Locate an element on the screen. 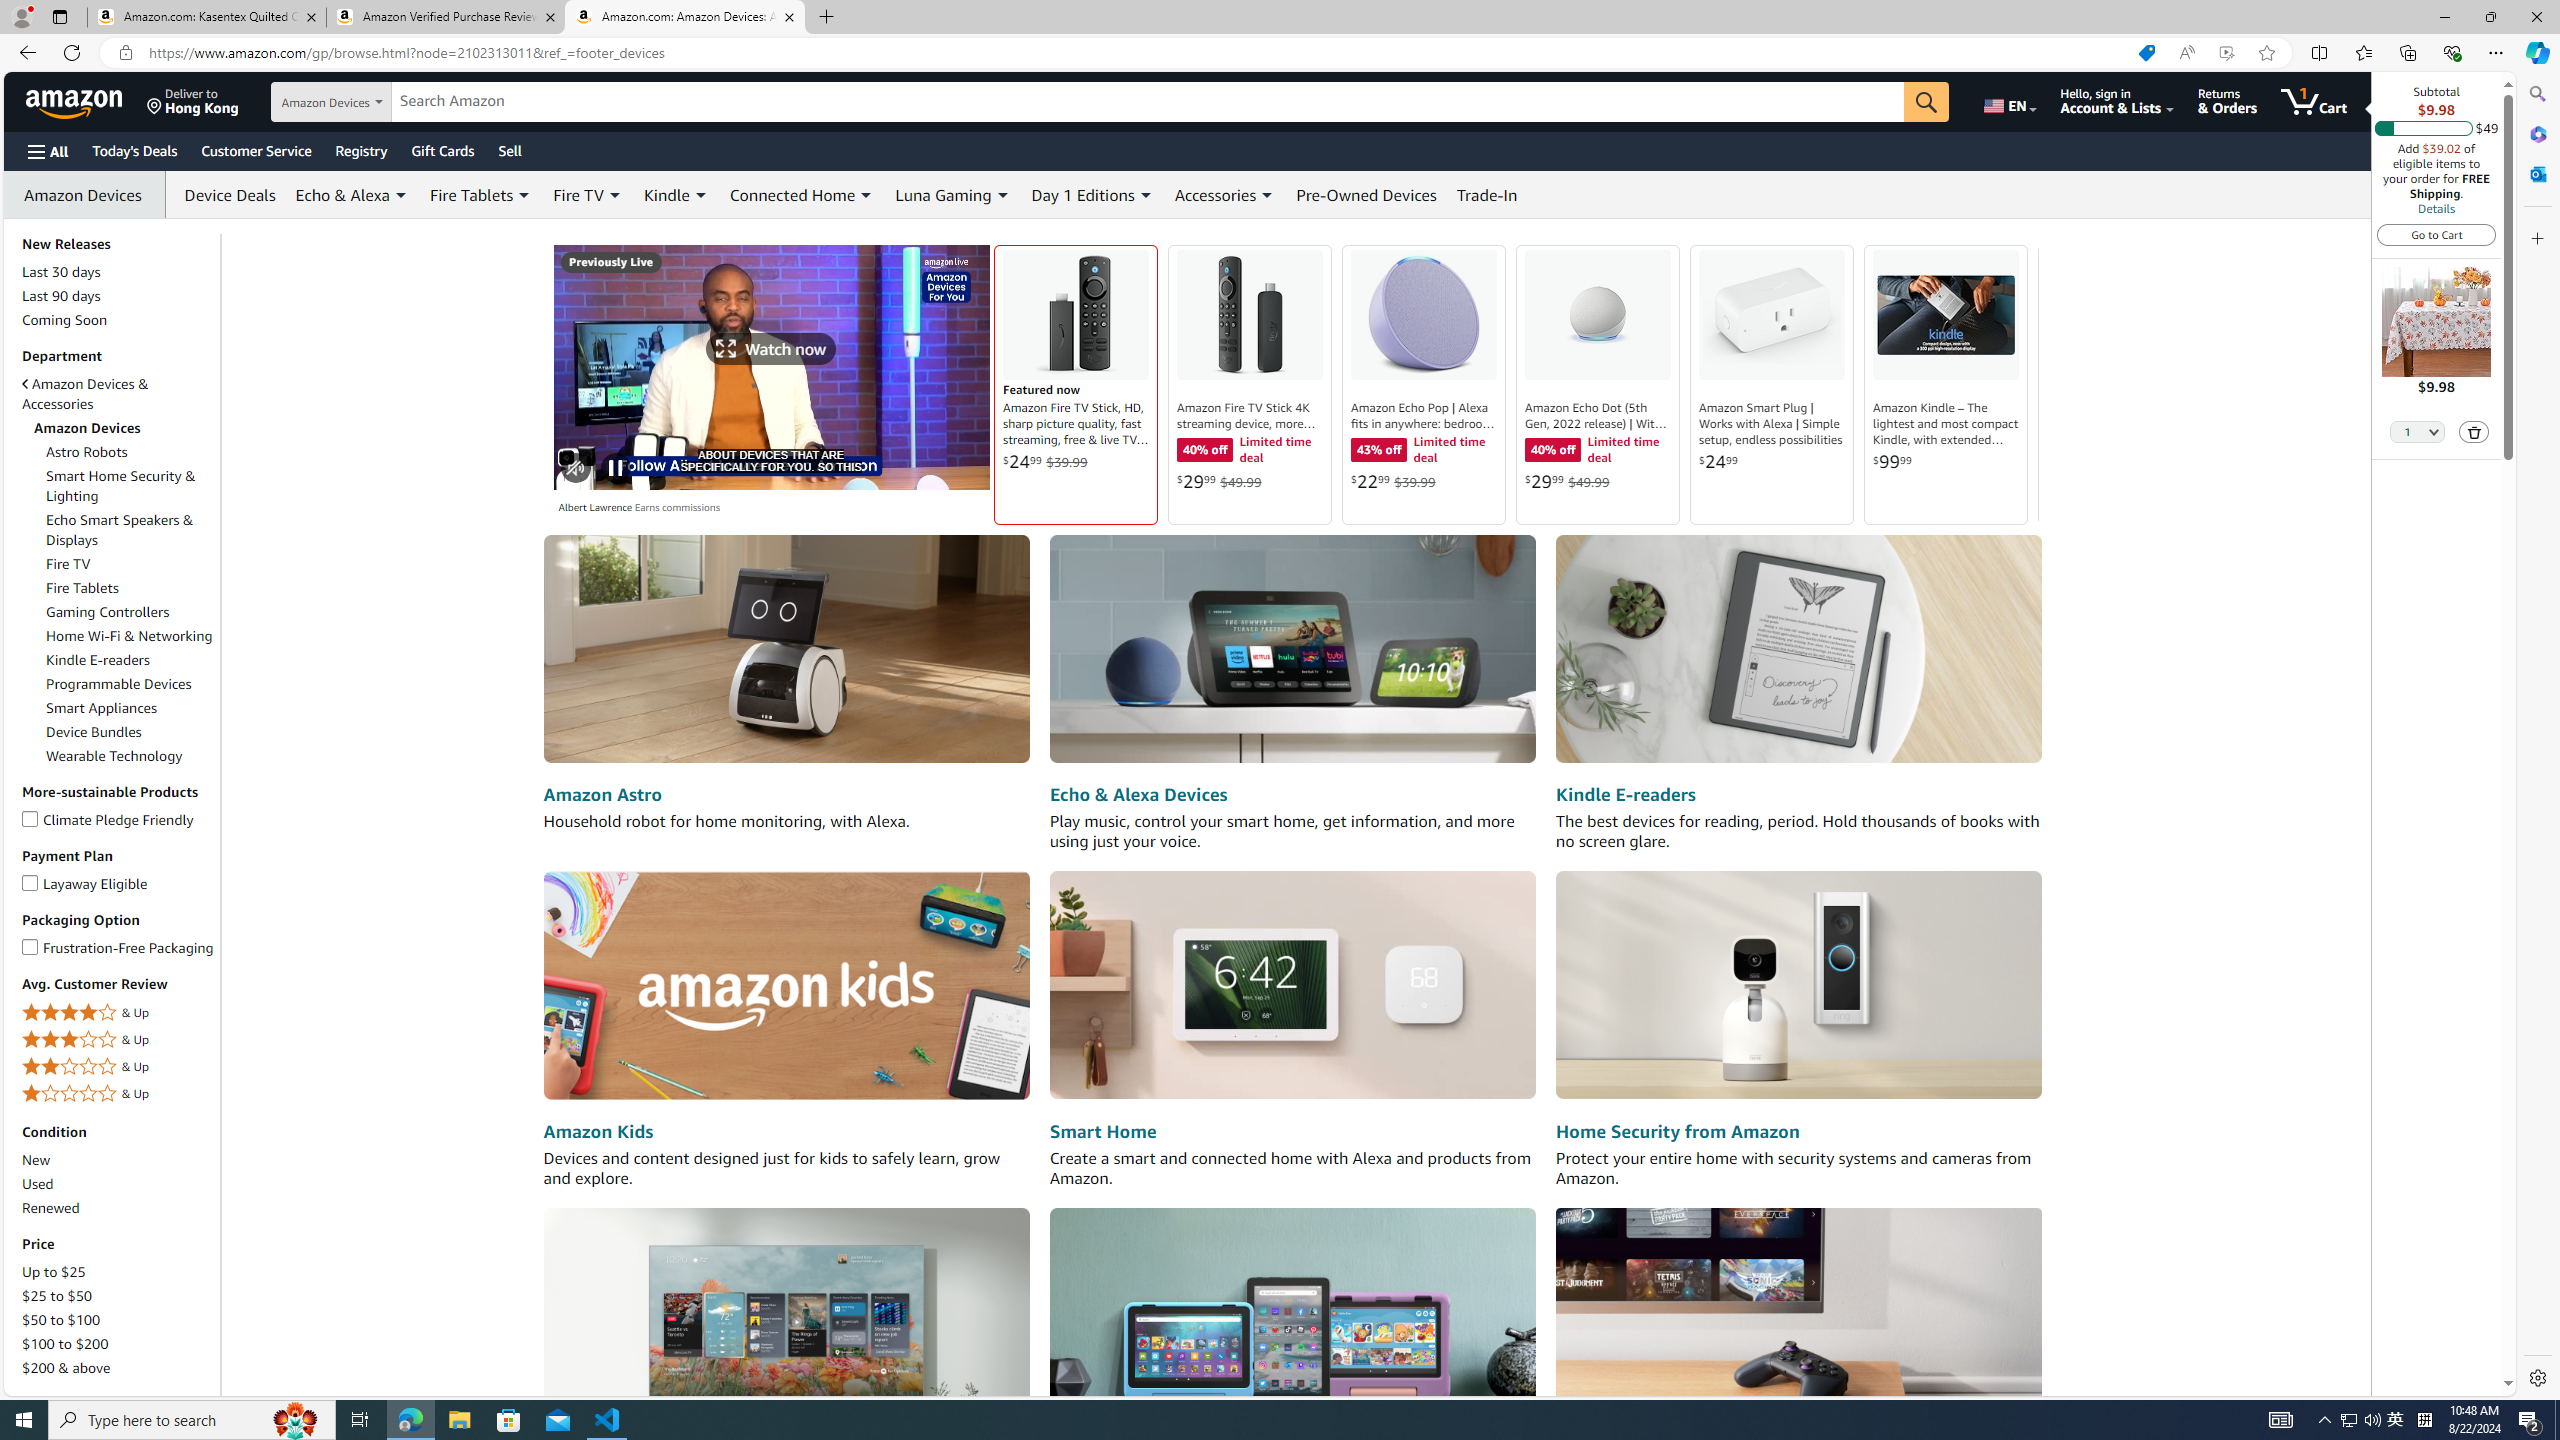  Amazon Verified Purchase Reviews - Amazon Customer Service is located at coordinates (445, 17).